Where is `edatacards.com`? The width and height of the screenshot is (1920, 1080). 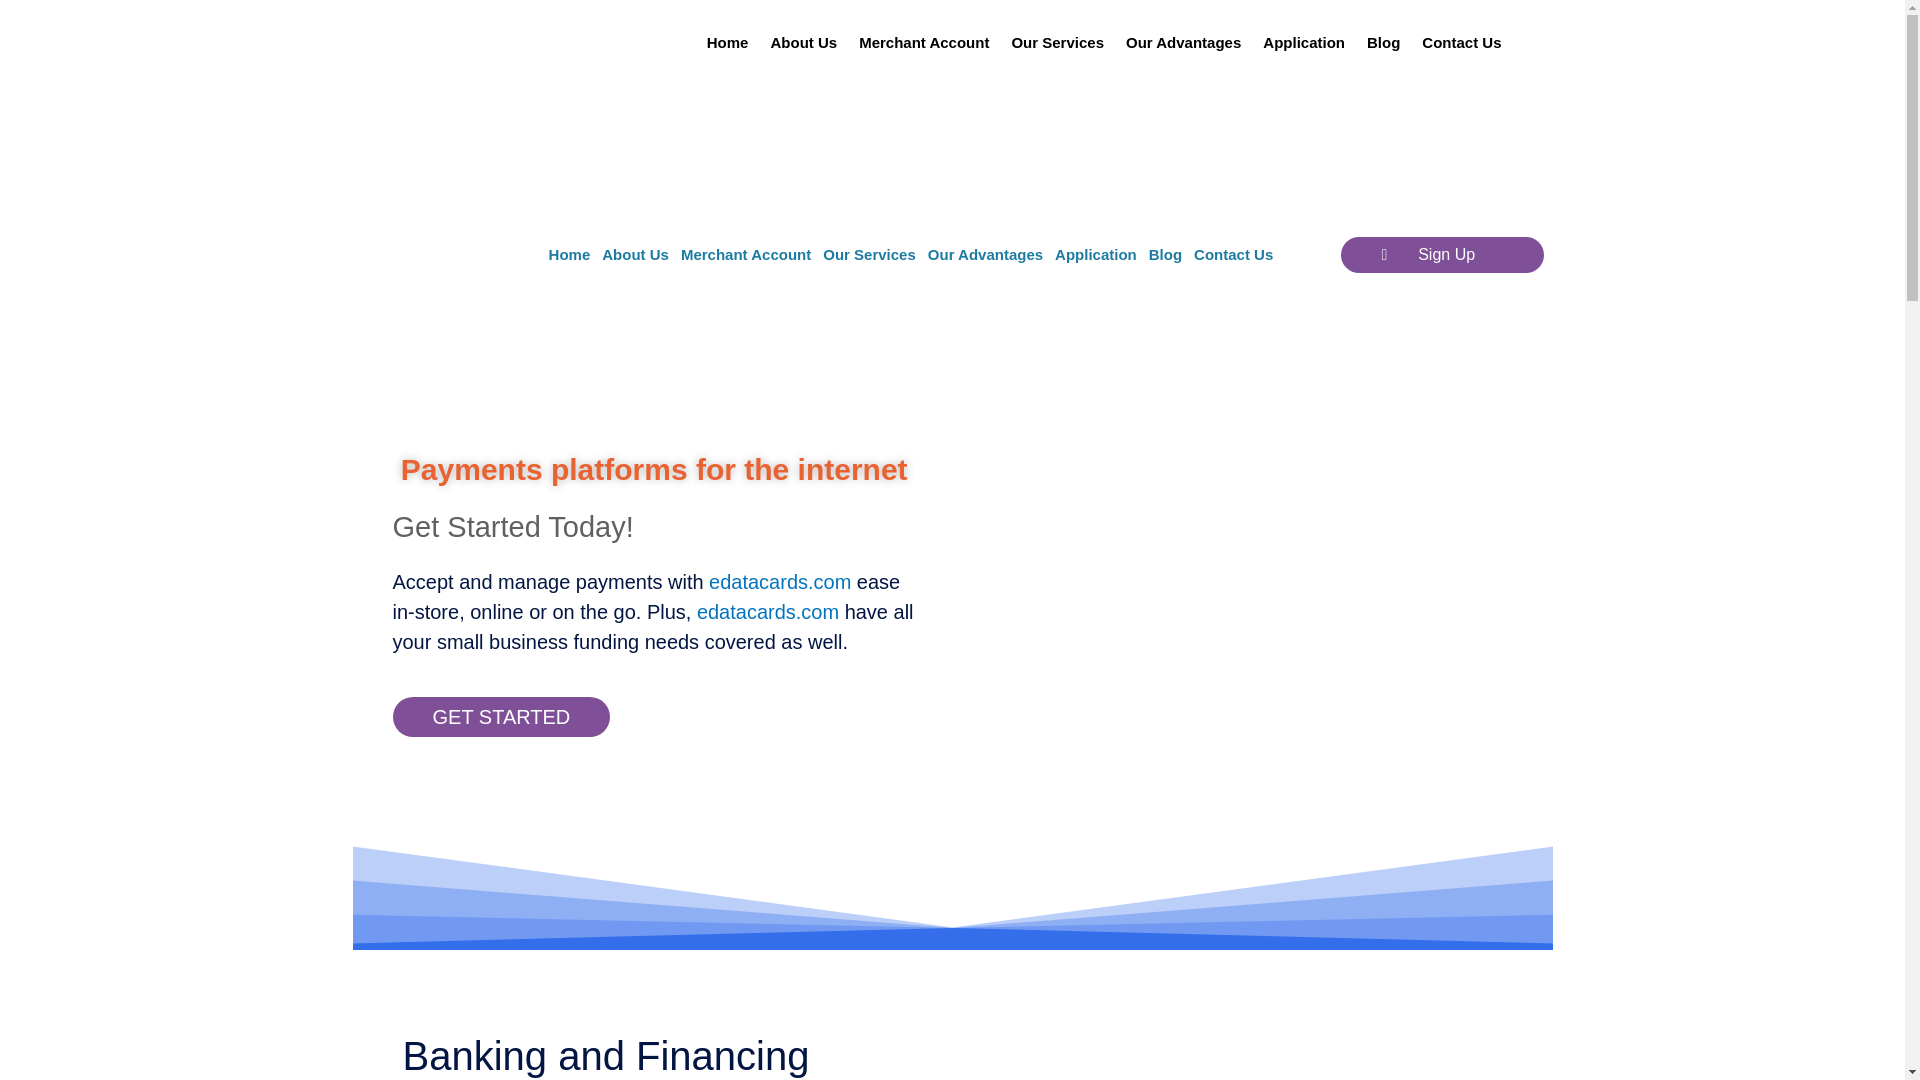
edatacards.com is located at coordinates (779, 582).